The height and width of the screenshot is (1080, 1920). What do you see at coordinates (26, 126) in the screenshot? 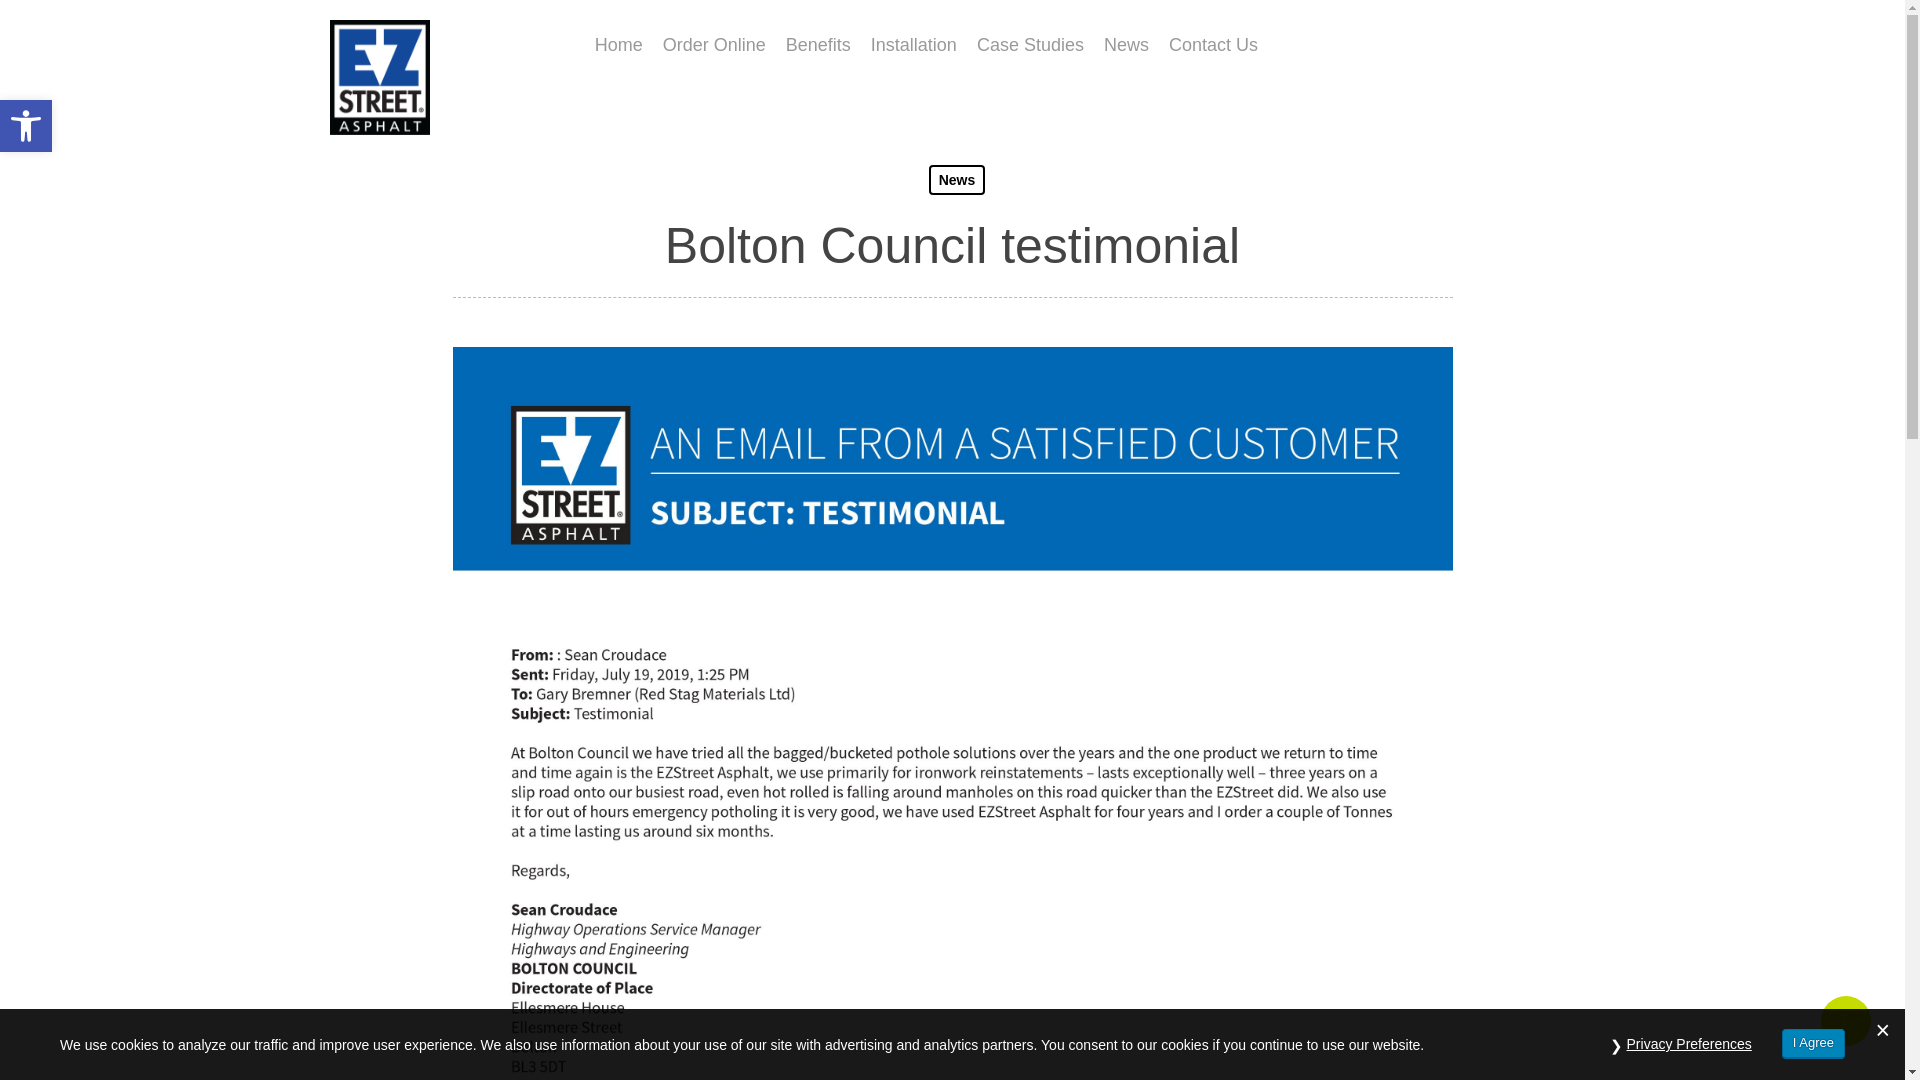
I see `Home` at bounding box center [26, 126].